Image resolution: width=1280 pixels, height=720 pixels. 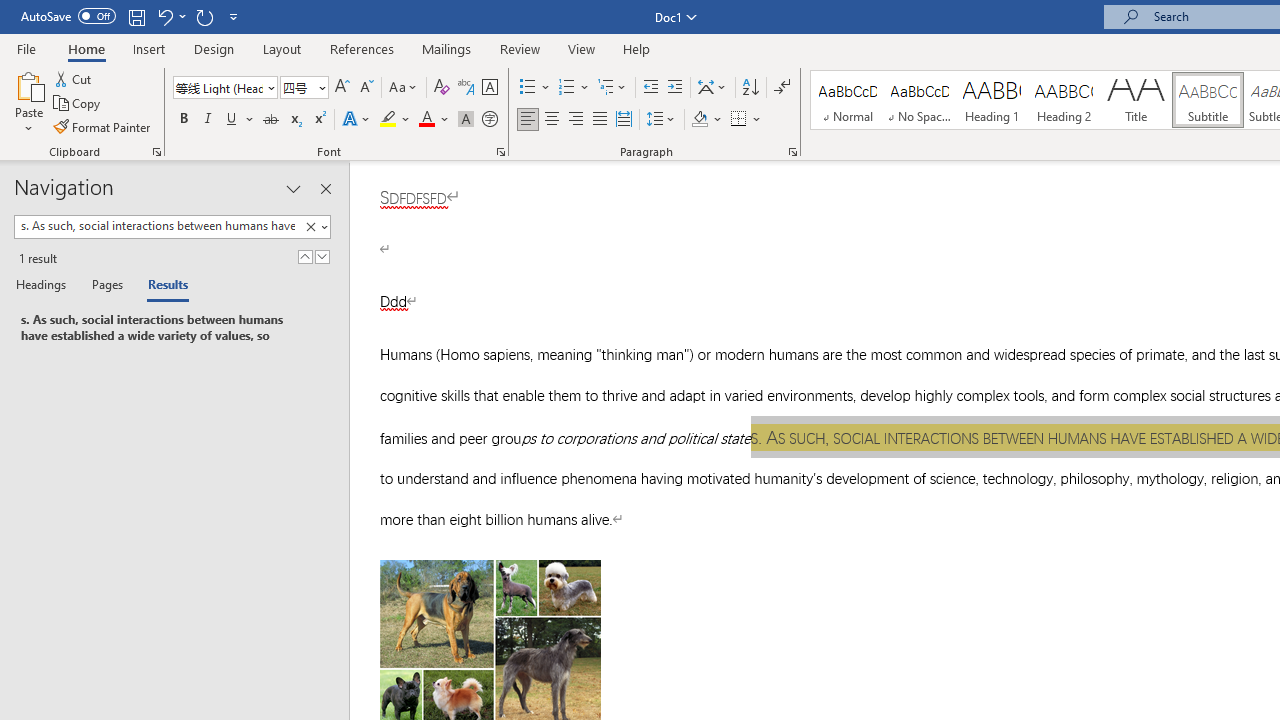 What do you see at coordinates (282, 48) in the screenshot?
I see `Layout` at bounding box center [282, 48].